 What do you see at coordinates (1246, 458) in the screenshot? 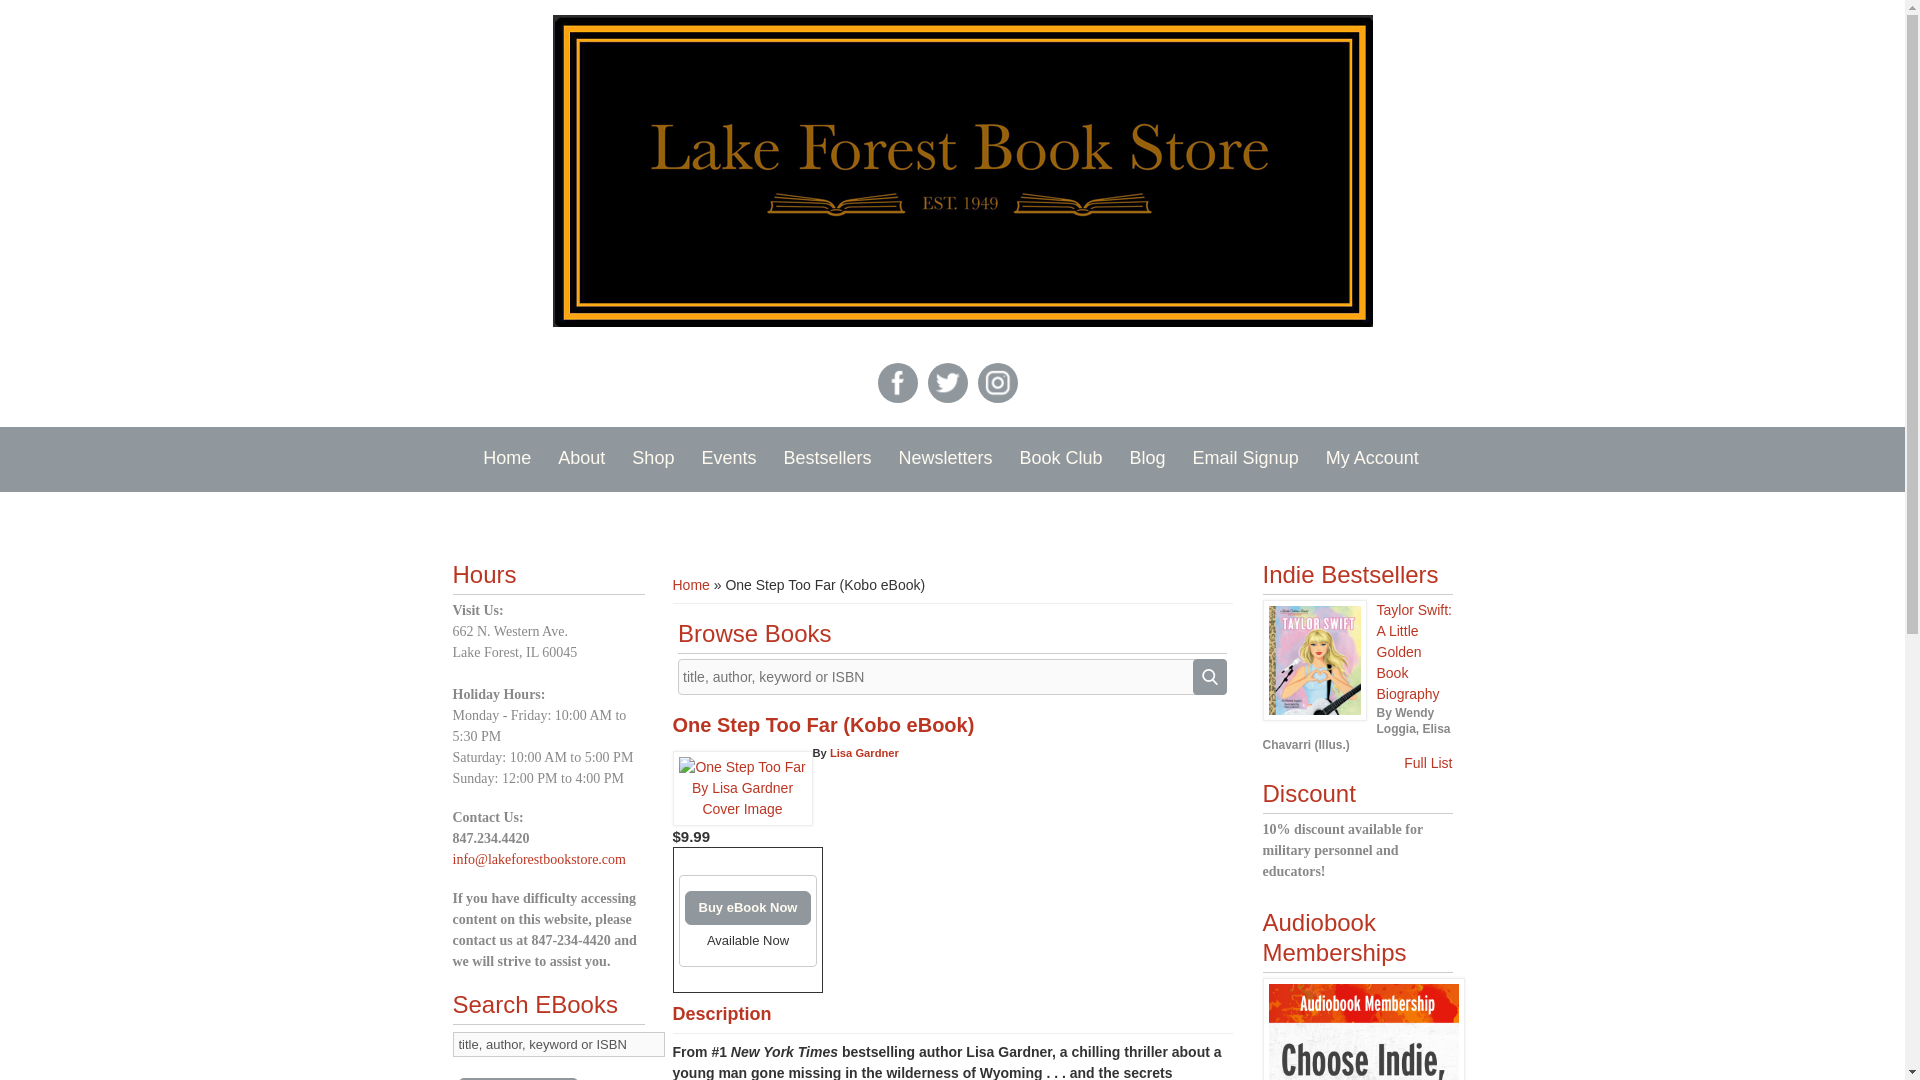
I see `Email Signup` at bounding box center [1246, 458].